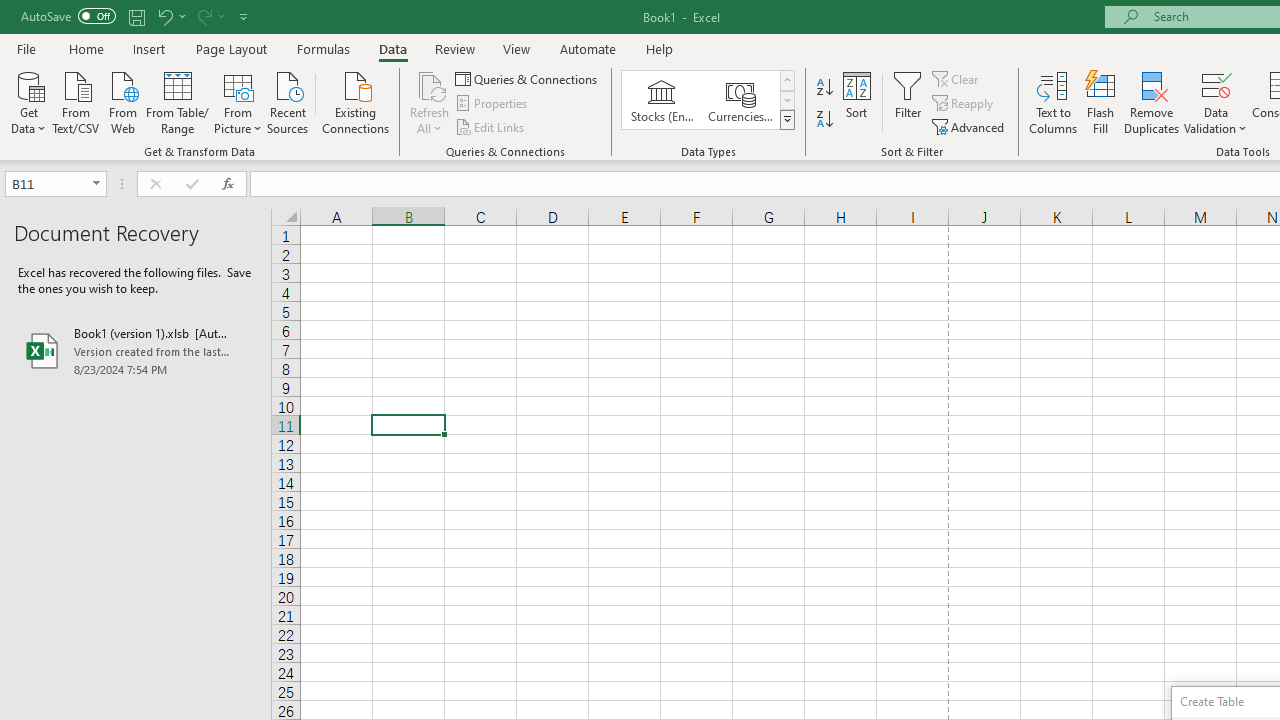  I want to click on Edit Links, so click(491, 126).